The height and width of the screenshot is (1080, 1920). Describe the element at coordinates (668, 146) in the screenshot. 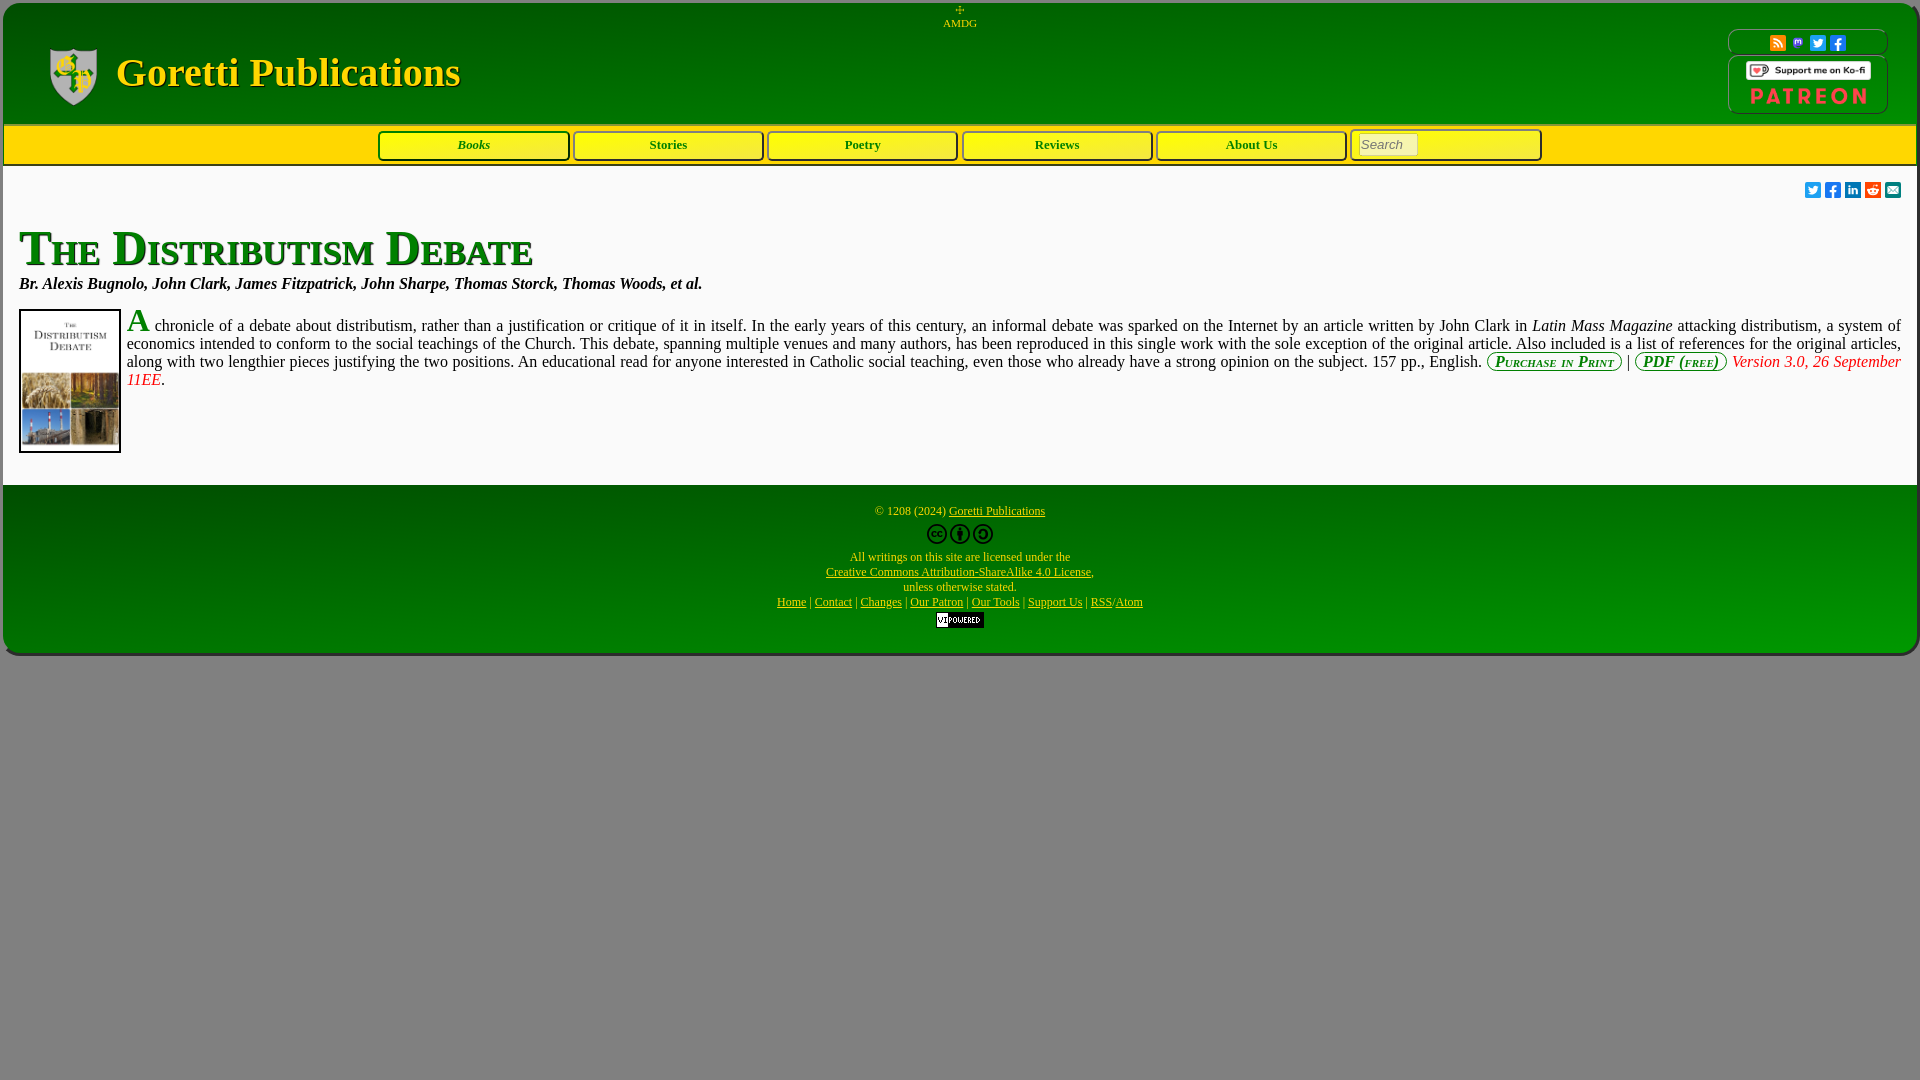

I see `Goretti Publications:  Stories` at that location.